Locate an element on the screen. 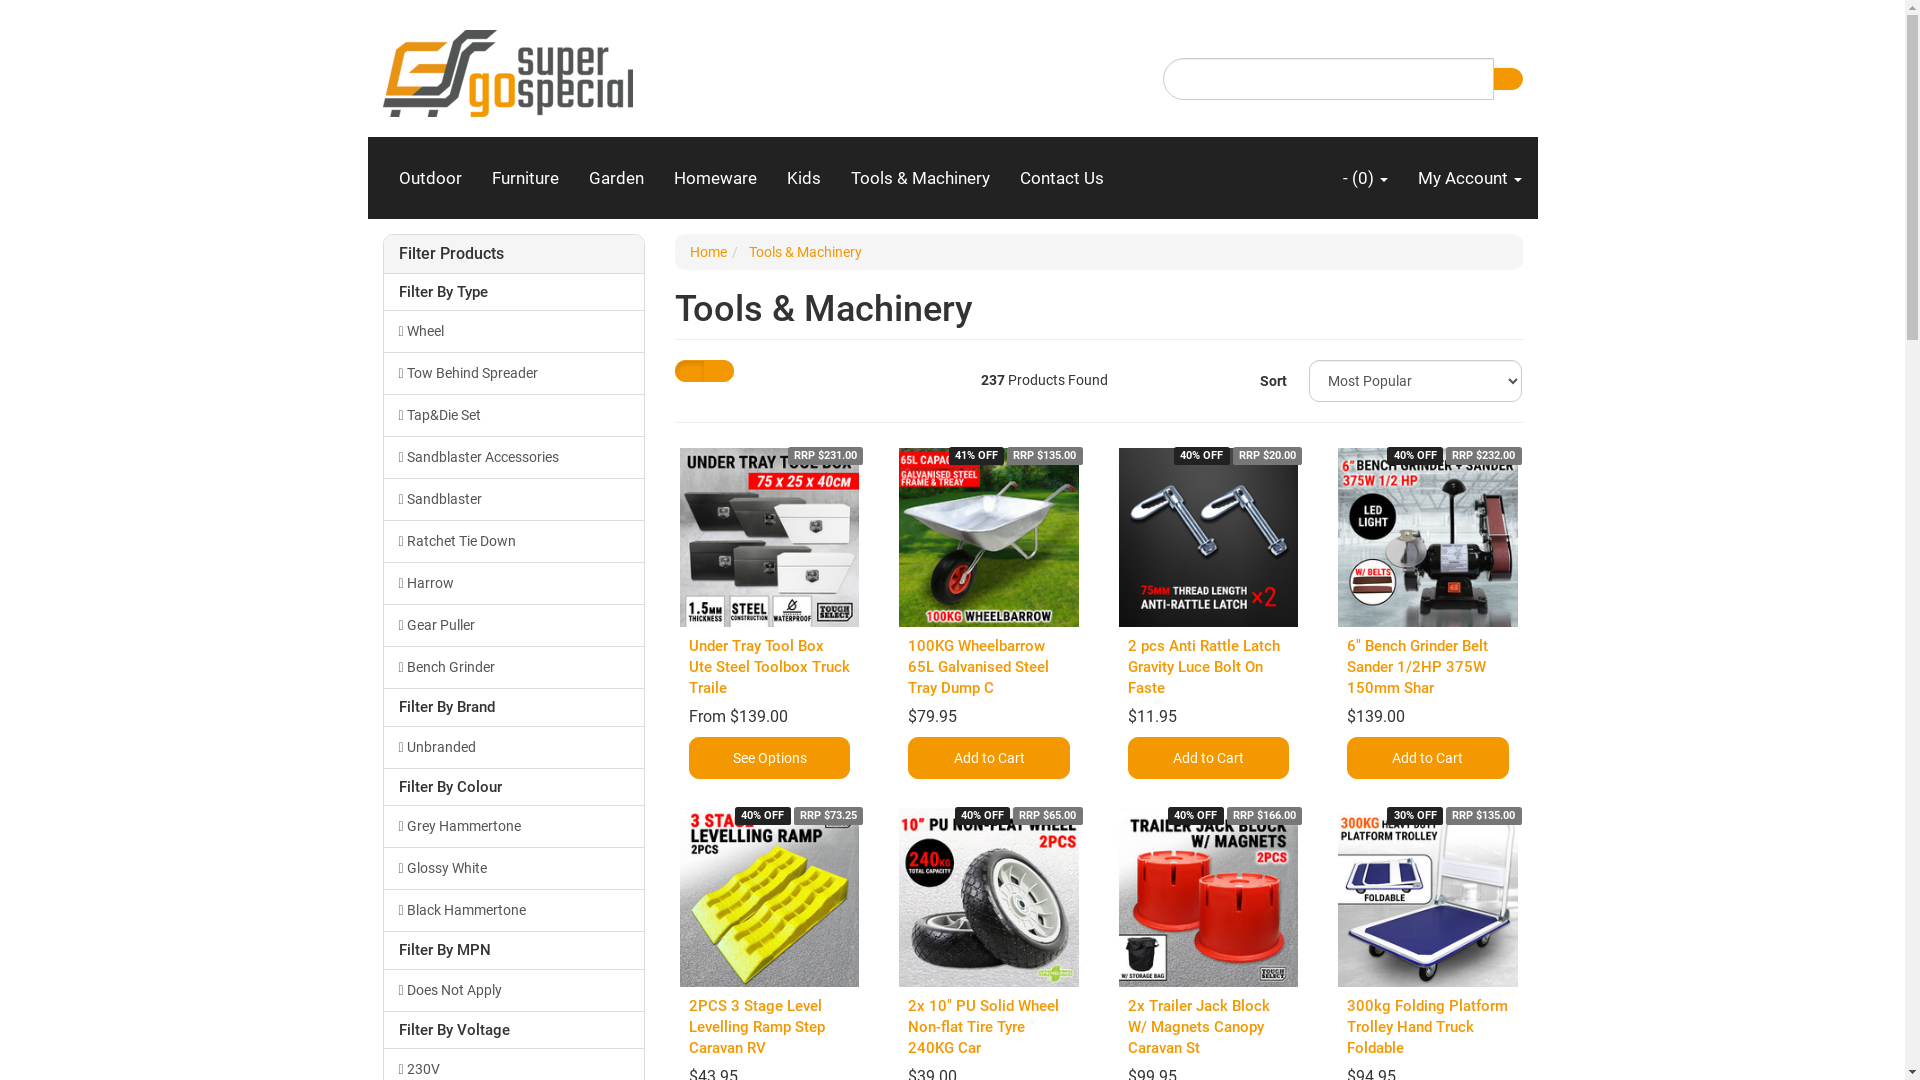 This screenshot has width=1920, height=1080. Furniture is located at coordinates (524, 178).